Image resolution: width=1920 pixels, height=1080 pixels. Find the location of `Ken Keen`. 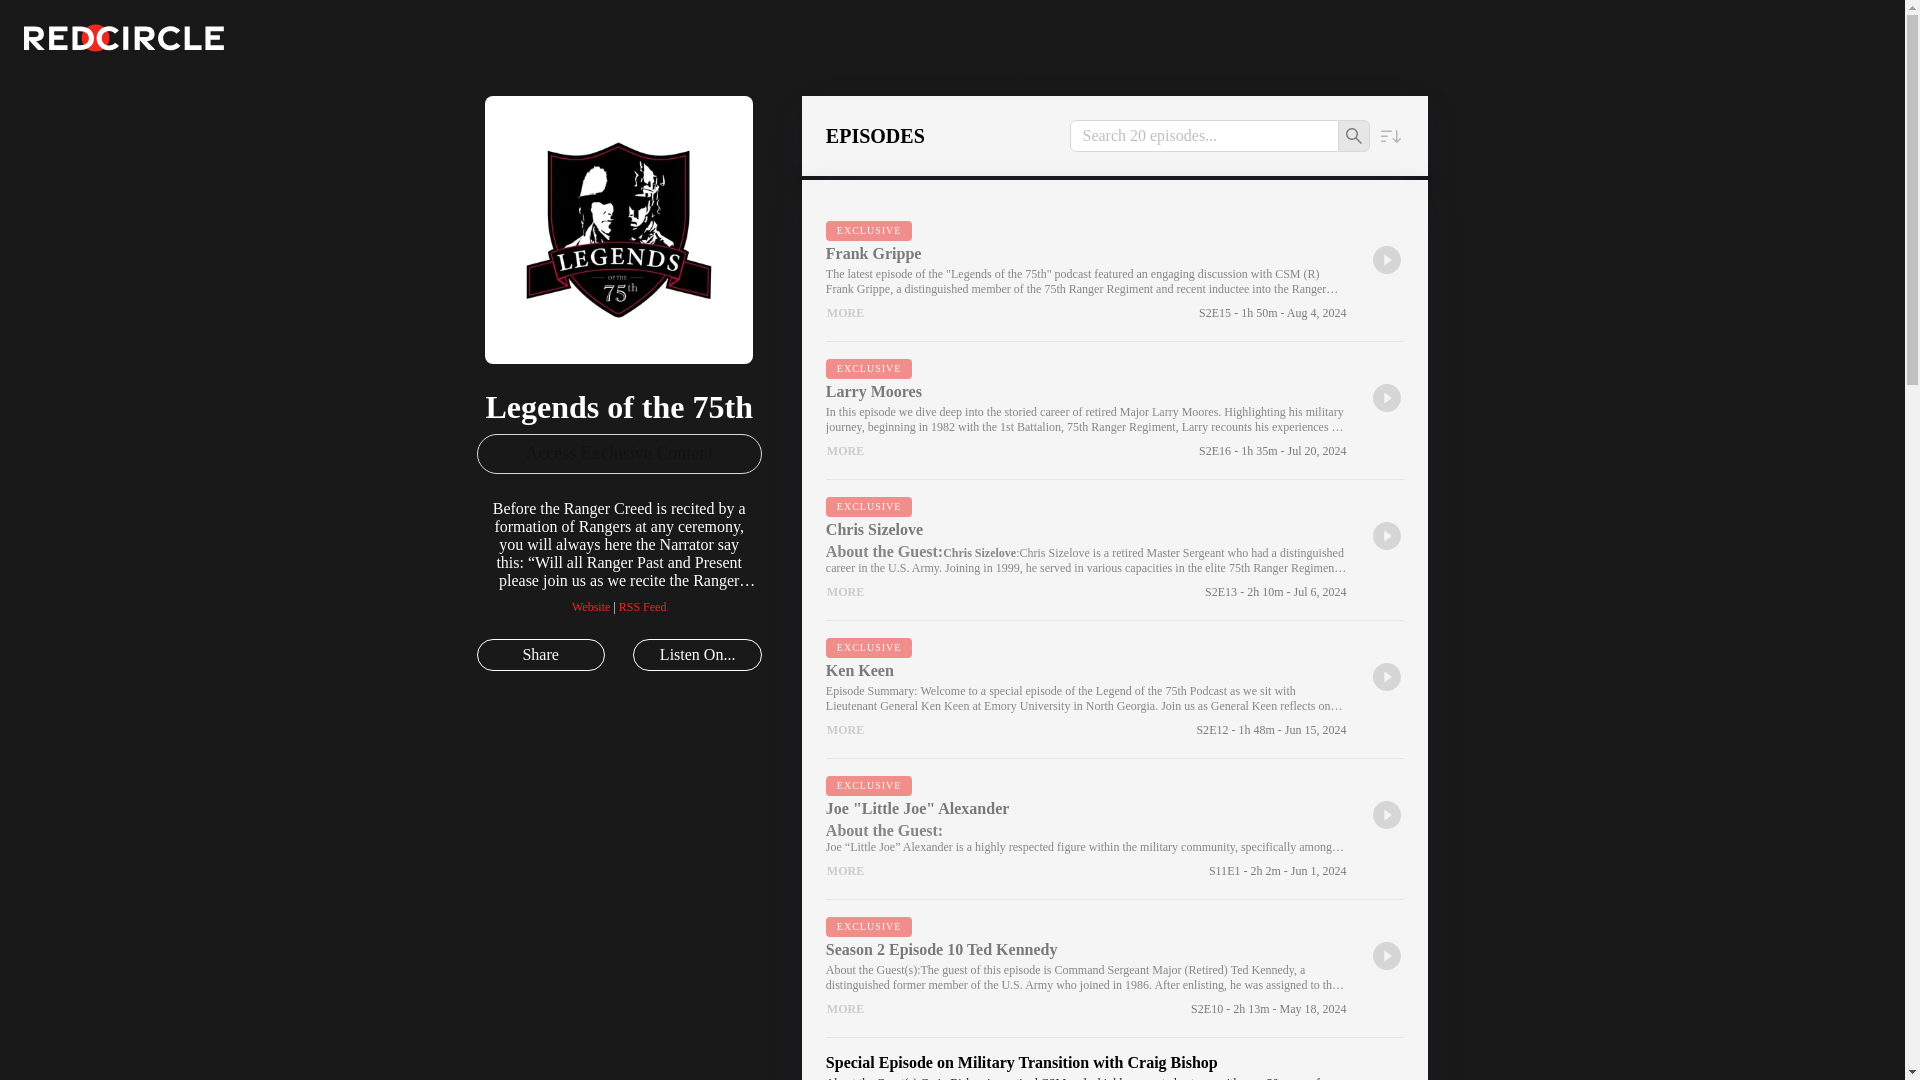

Ken Keen is located at coordinates (1086, 671).